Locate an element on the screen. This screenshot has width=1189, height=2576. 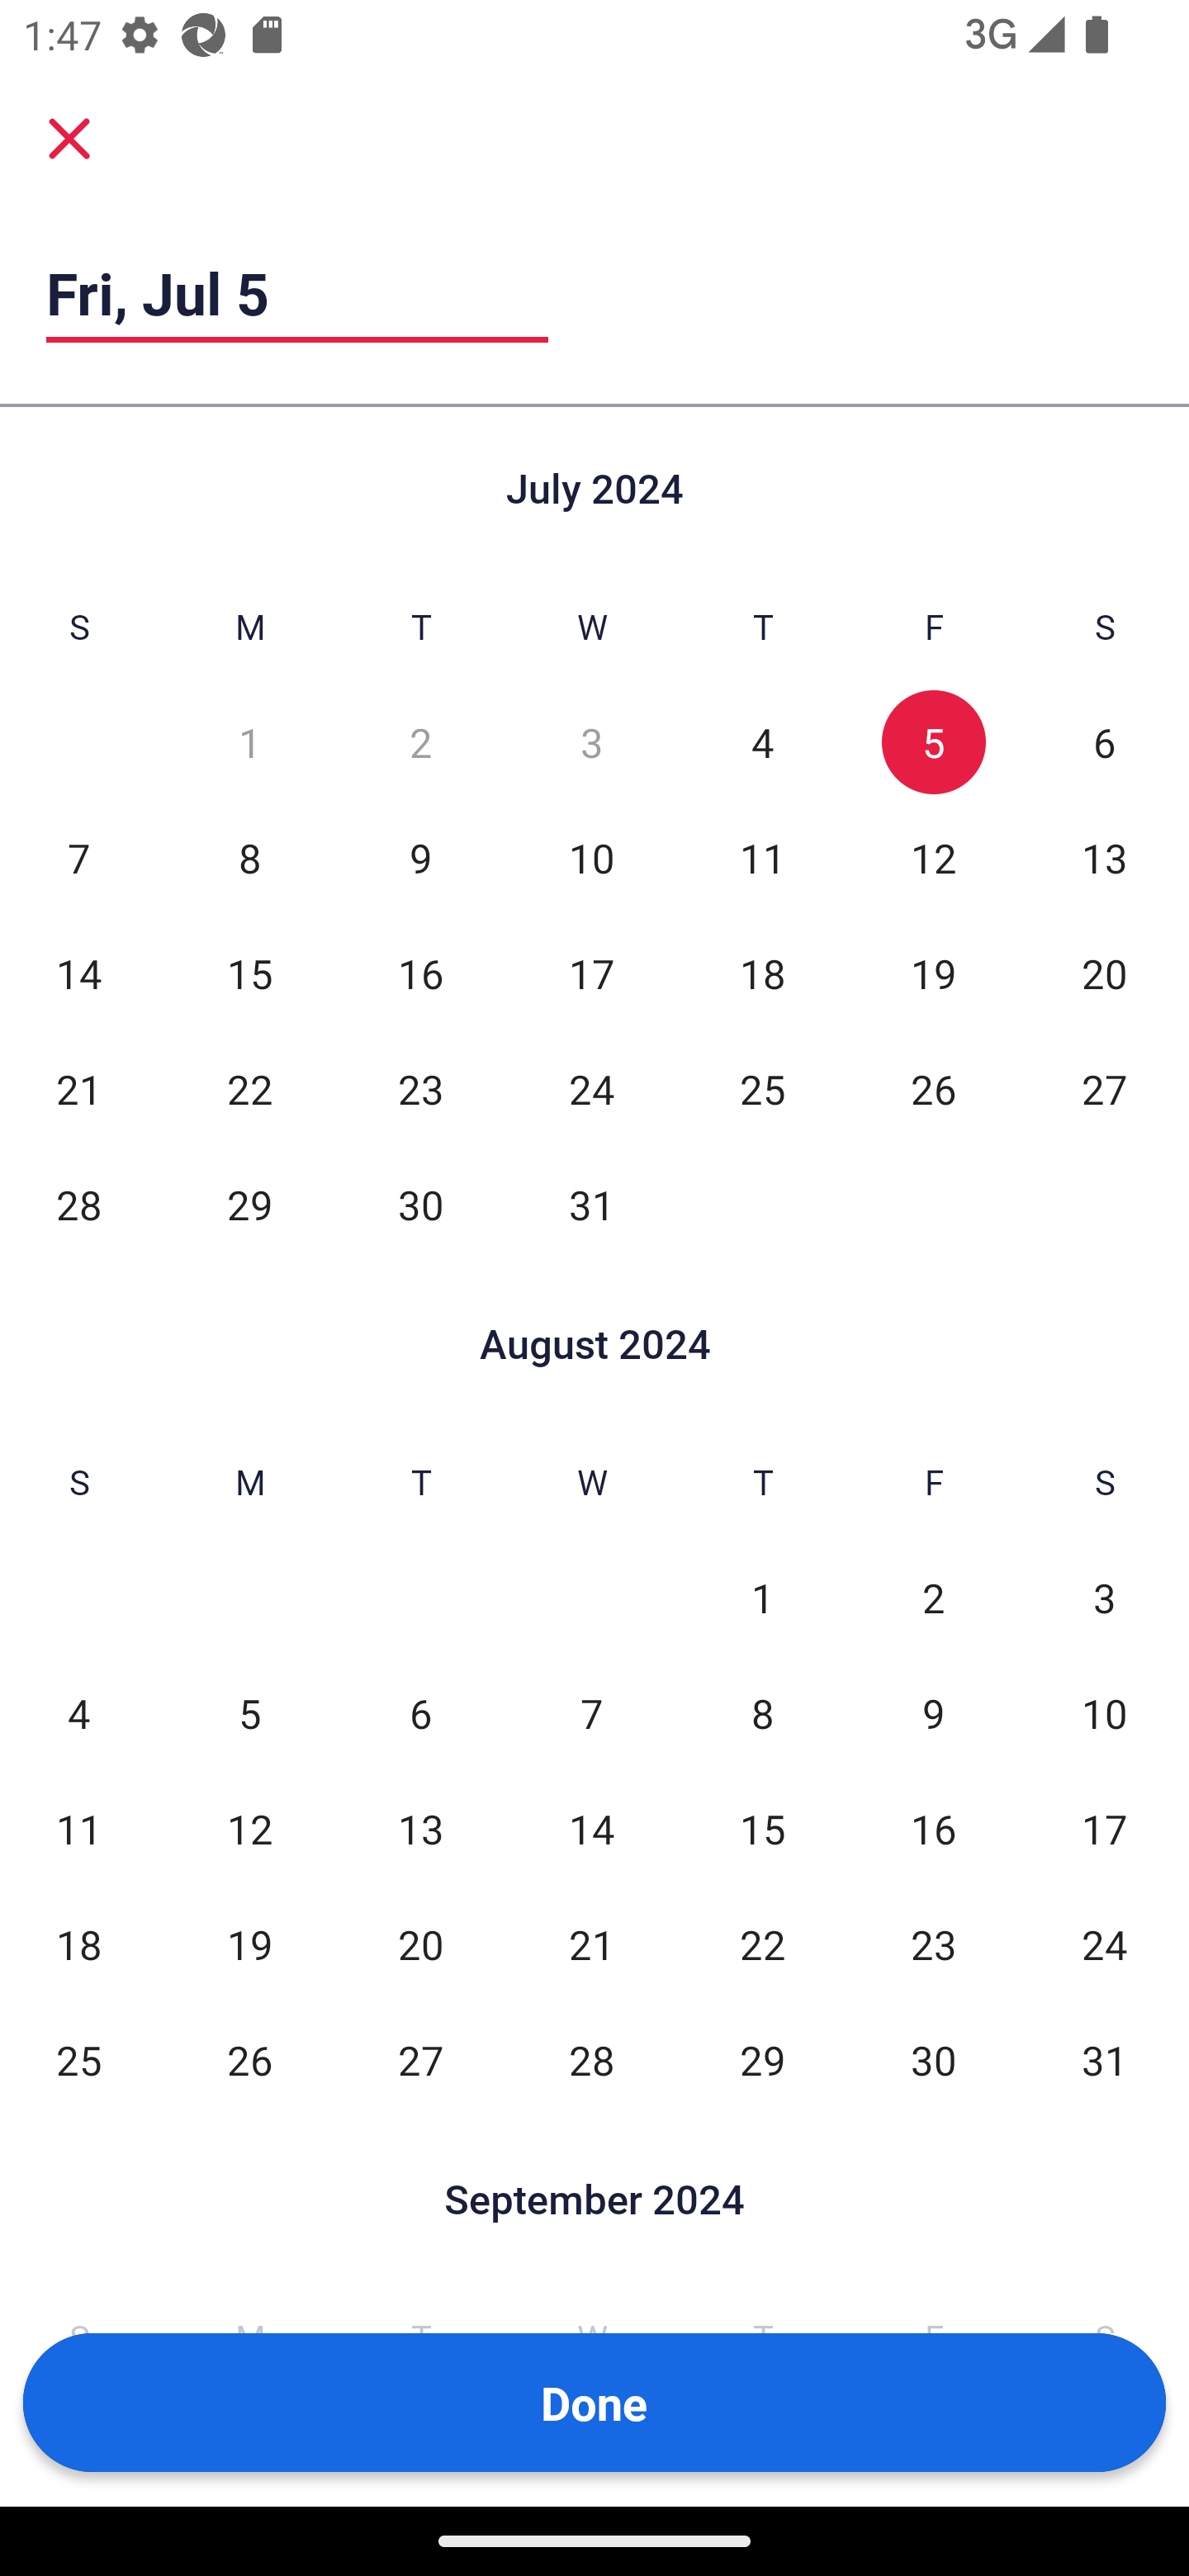
19 Fri, Jul 19, Not Selected is located at coordinates (933, 973).